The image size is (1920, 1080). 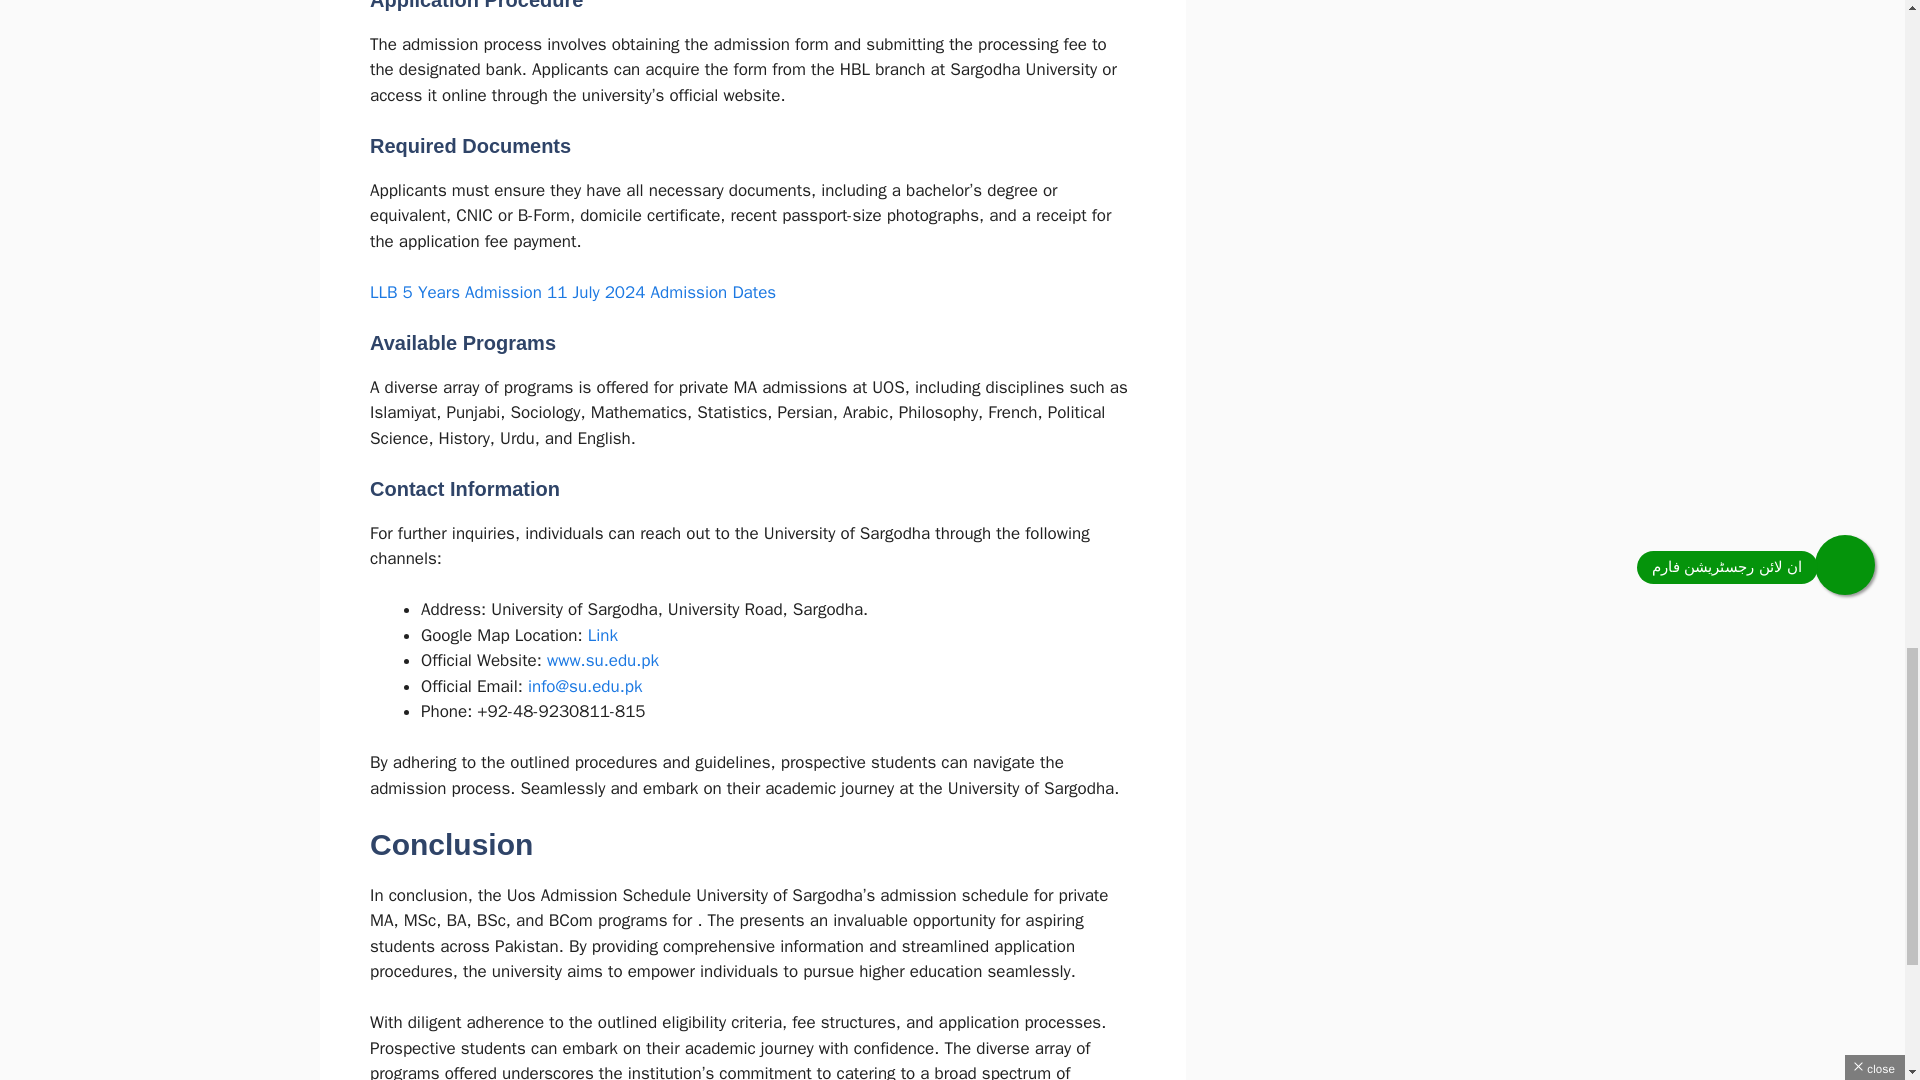 What do you see at coordinates (602, 635) in the screenshot?
I see `Link` at bounding box center [602, 635].